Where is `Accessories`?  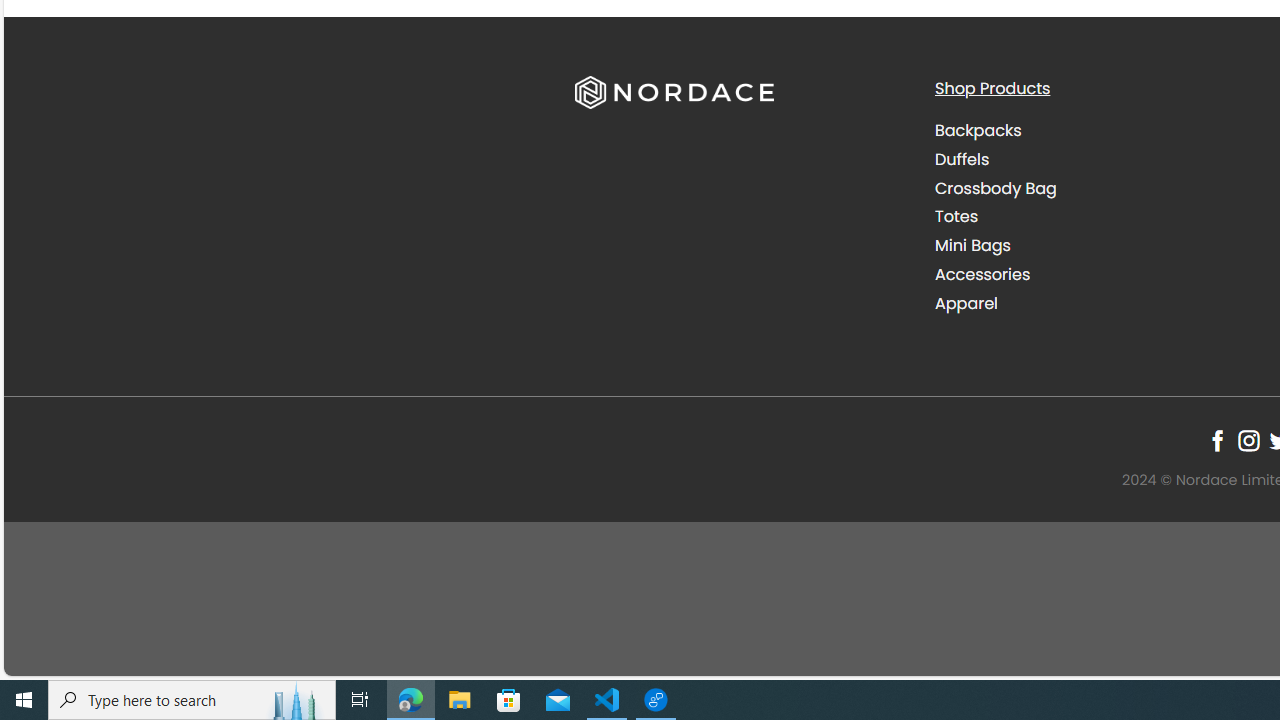 Accessories is located at coordinates (982, 274).